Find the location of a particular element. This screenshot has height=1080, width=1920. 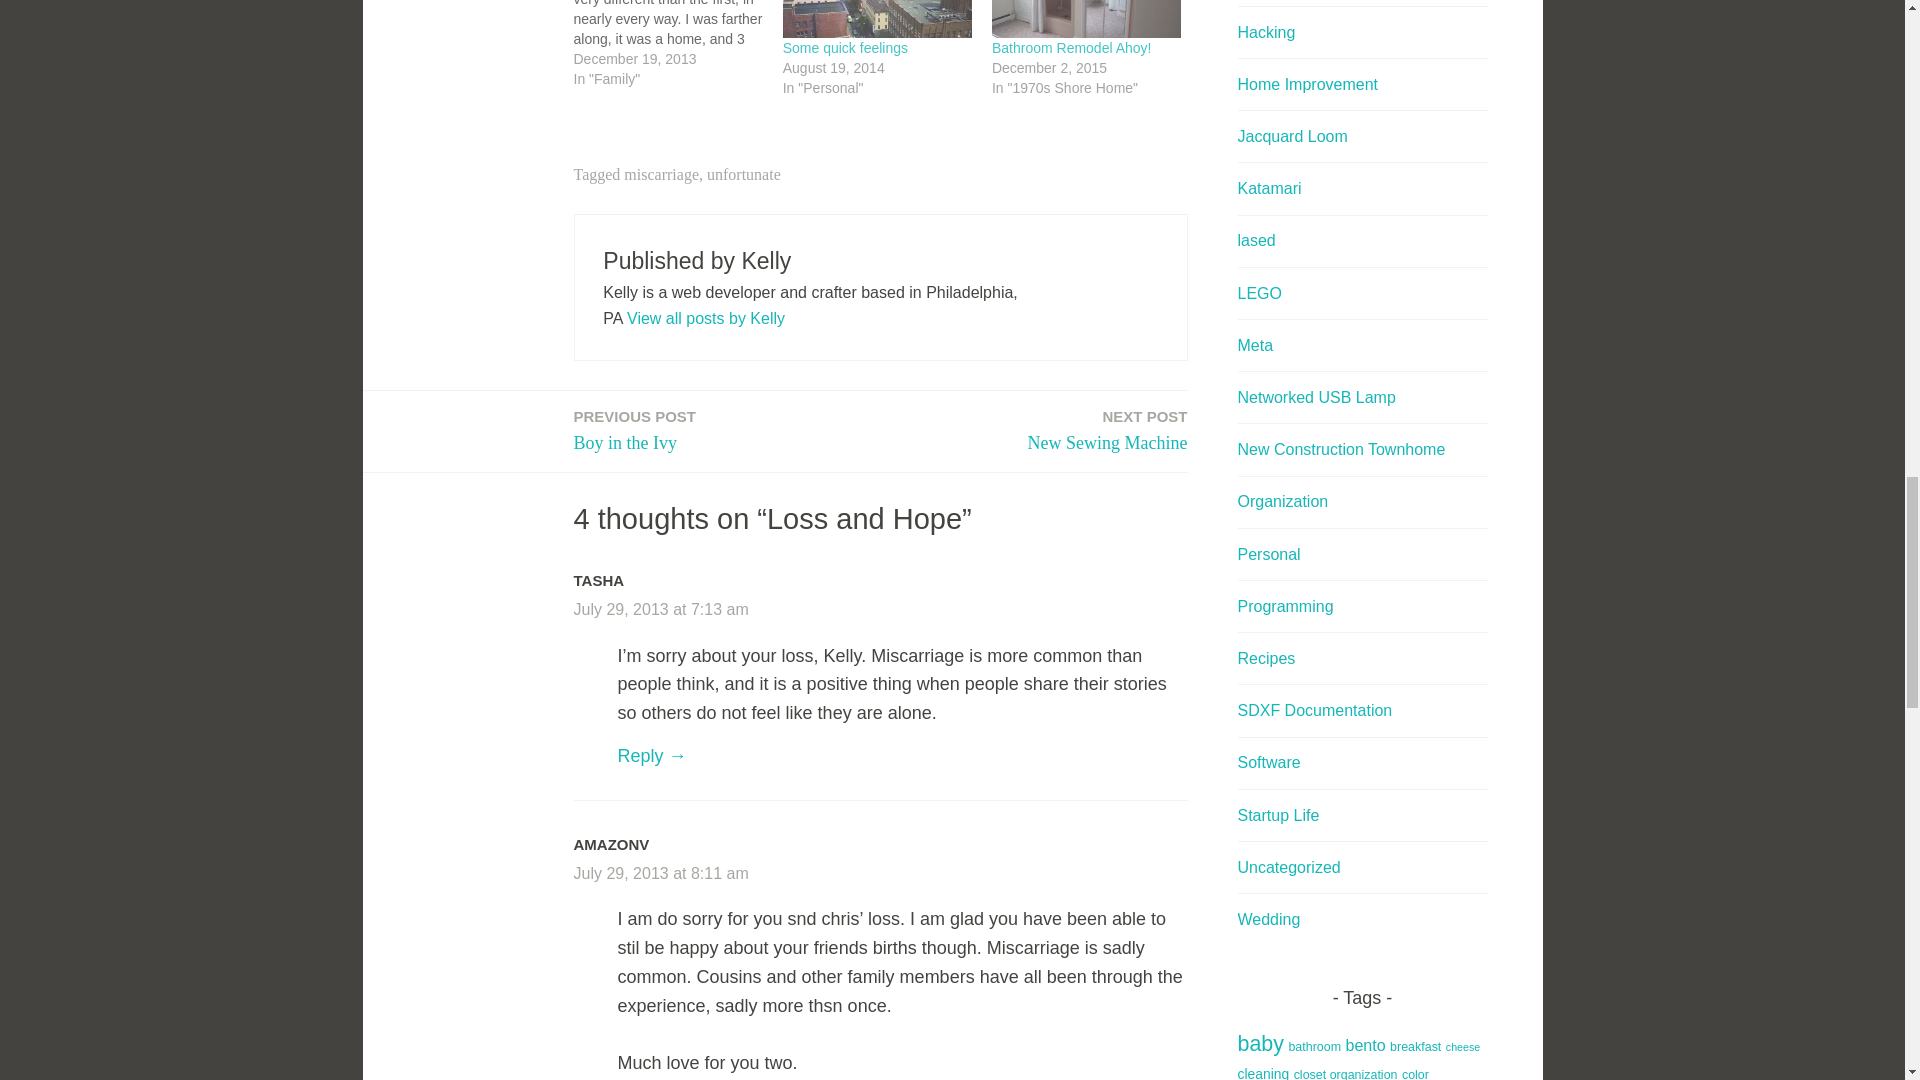

View all posts by Kelly is located at coordinates (1086, 18).